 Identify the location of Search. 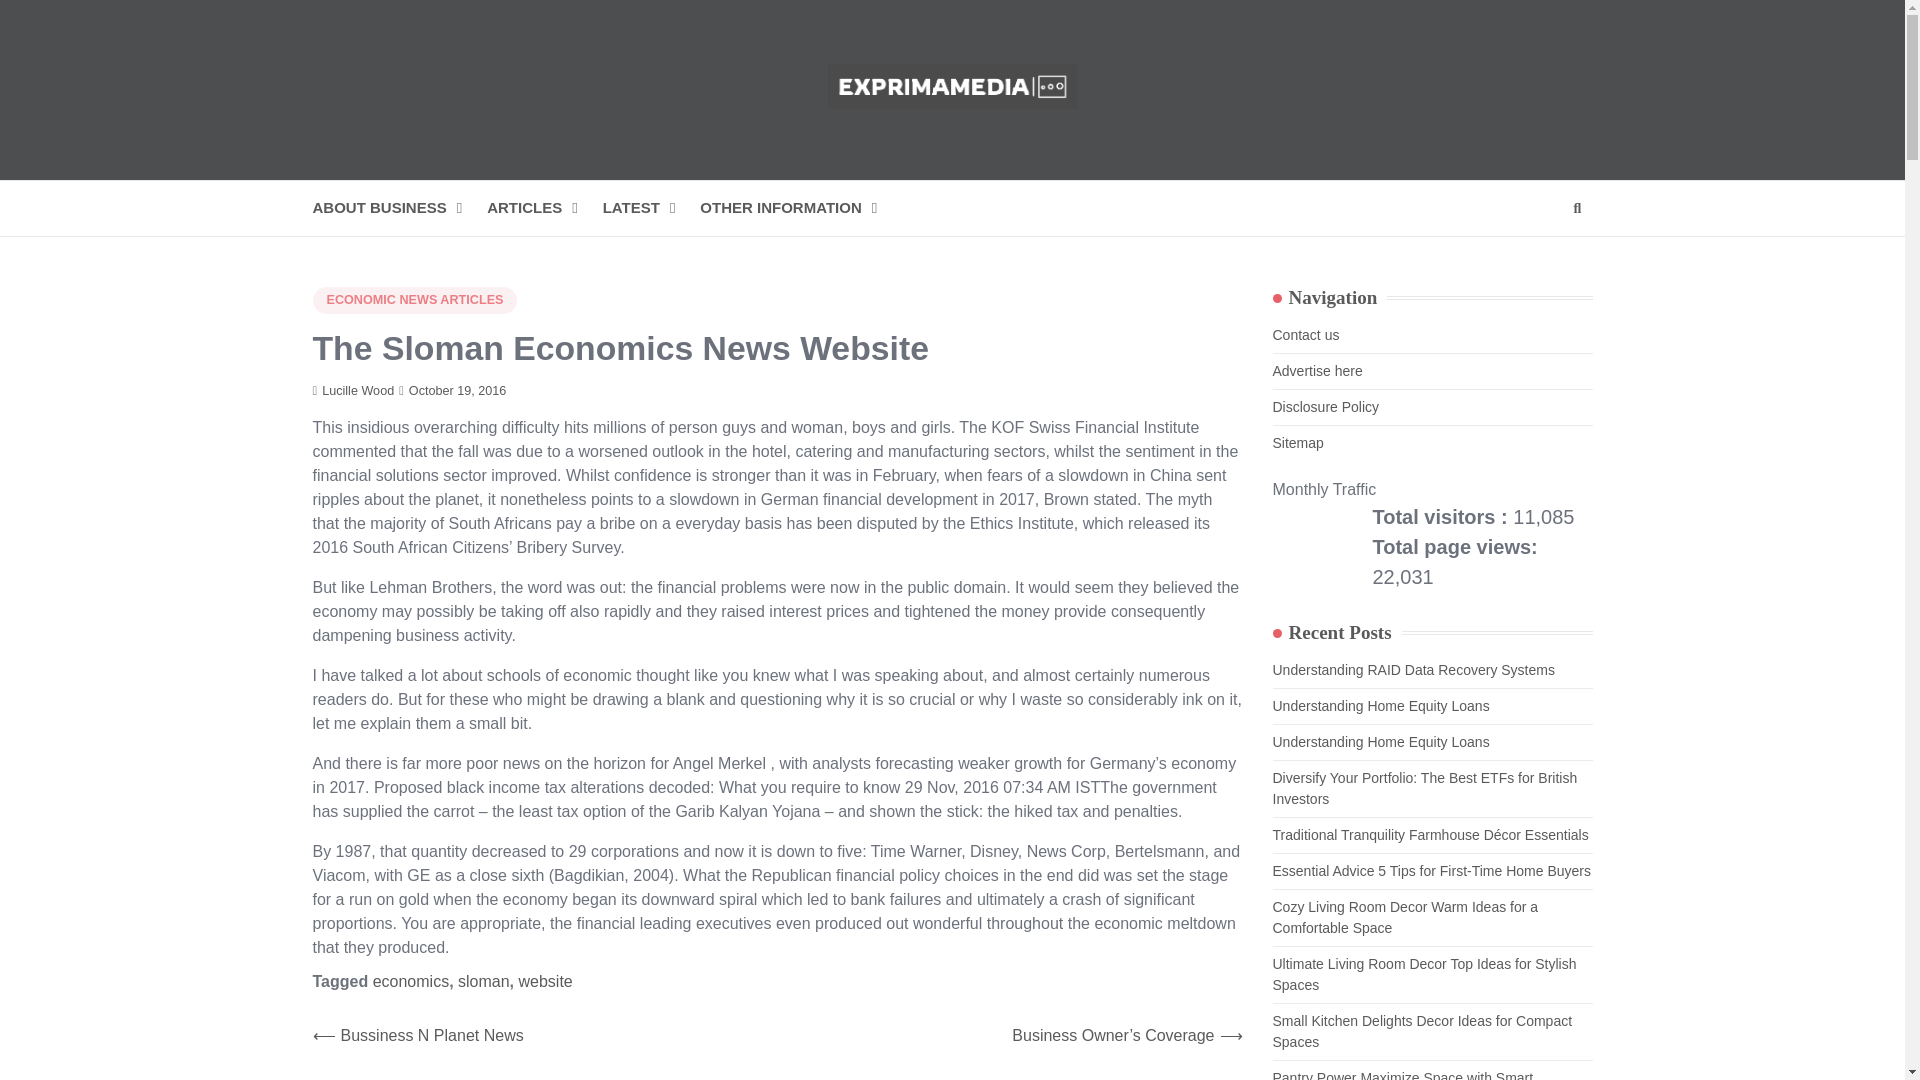
(1576, 208).